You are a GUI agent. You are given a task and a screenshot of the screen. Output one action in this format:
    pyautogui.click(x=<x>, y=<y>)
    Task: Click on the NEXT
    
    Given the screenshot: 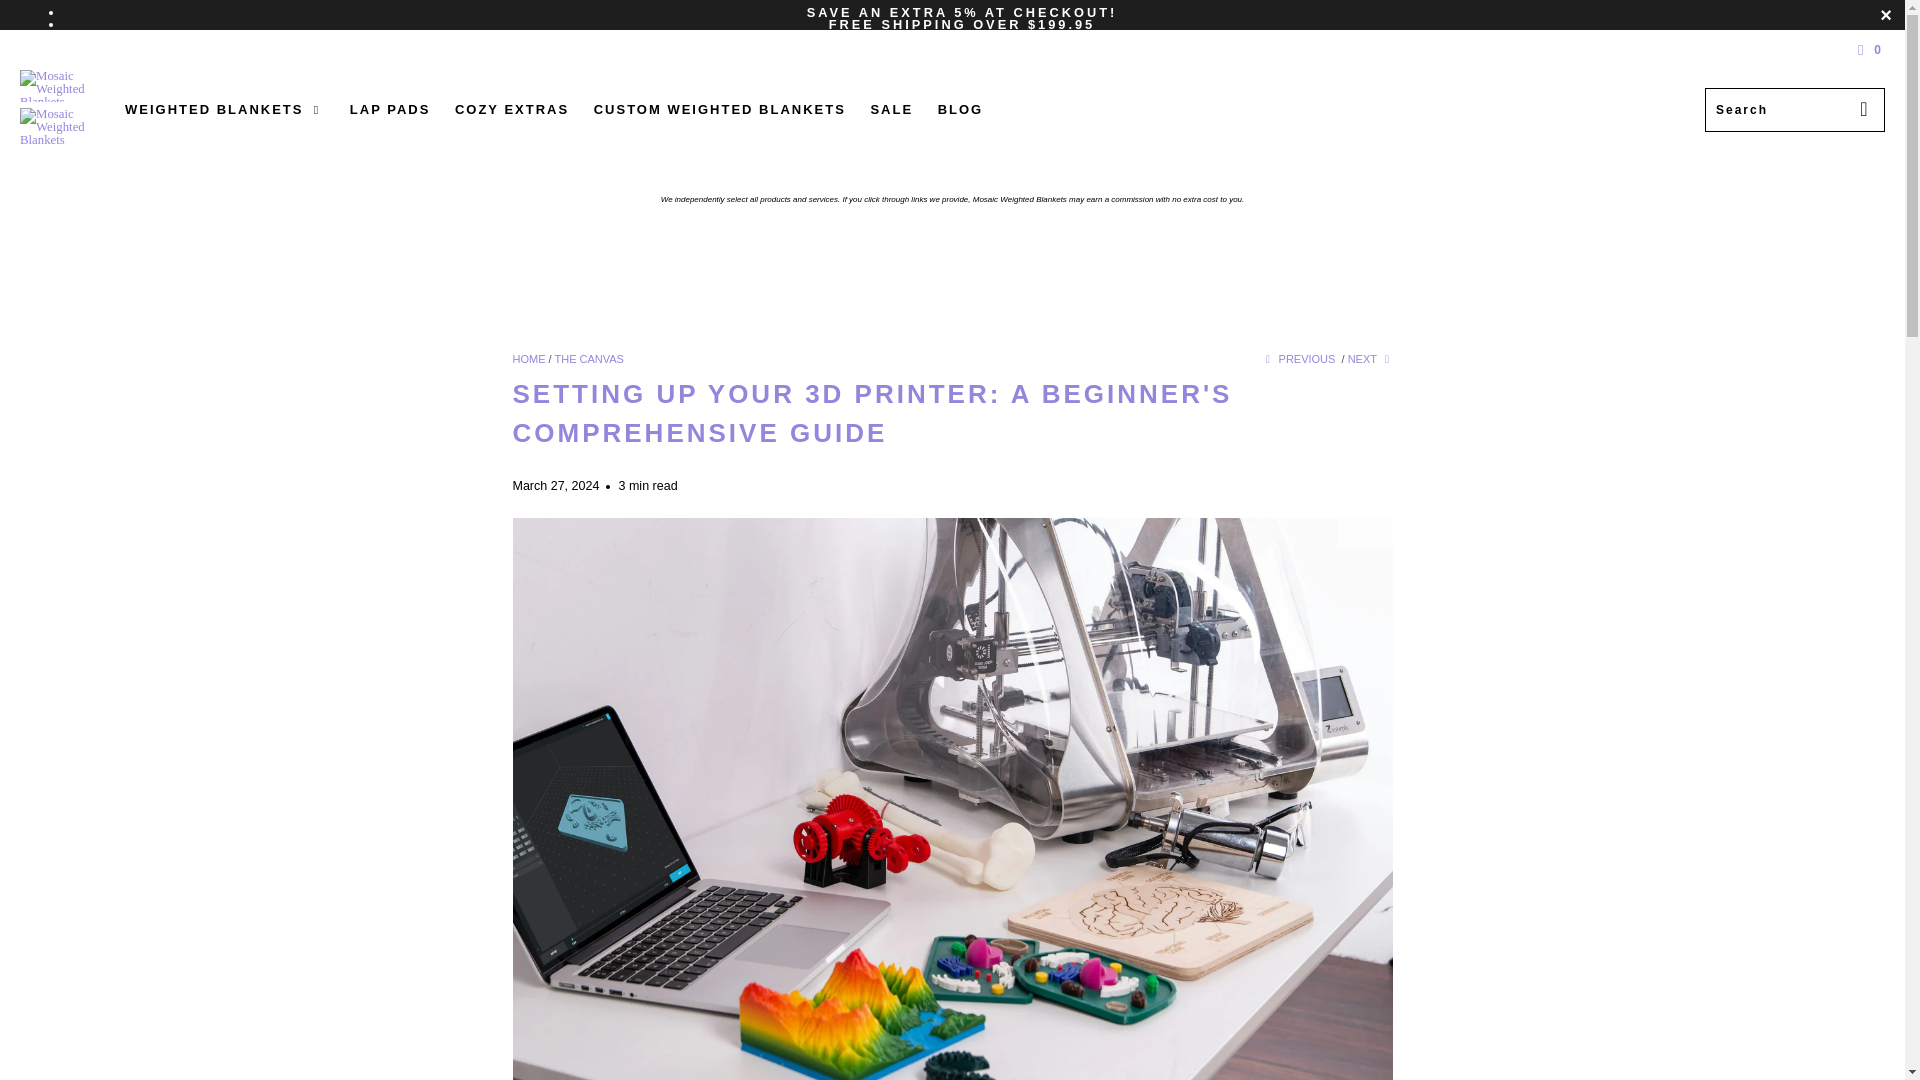 What is the action you would take?
    pyautogui.click(x=1370, y=359)
    